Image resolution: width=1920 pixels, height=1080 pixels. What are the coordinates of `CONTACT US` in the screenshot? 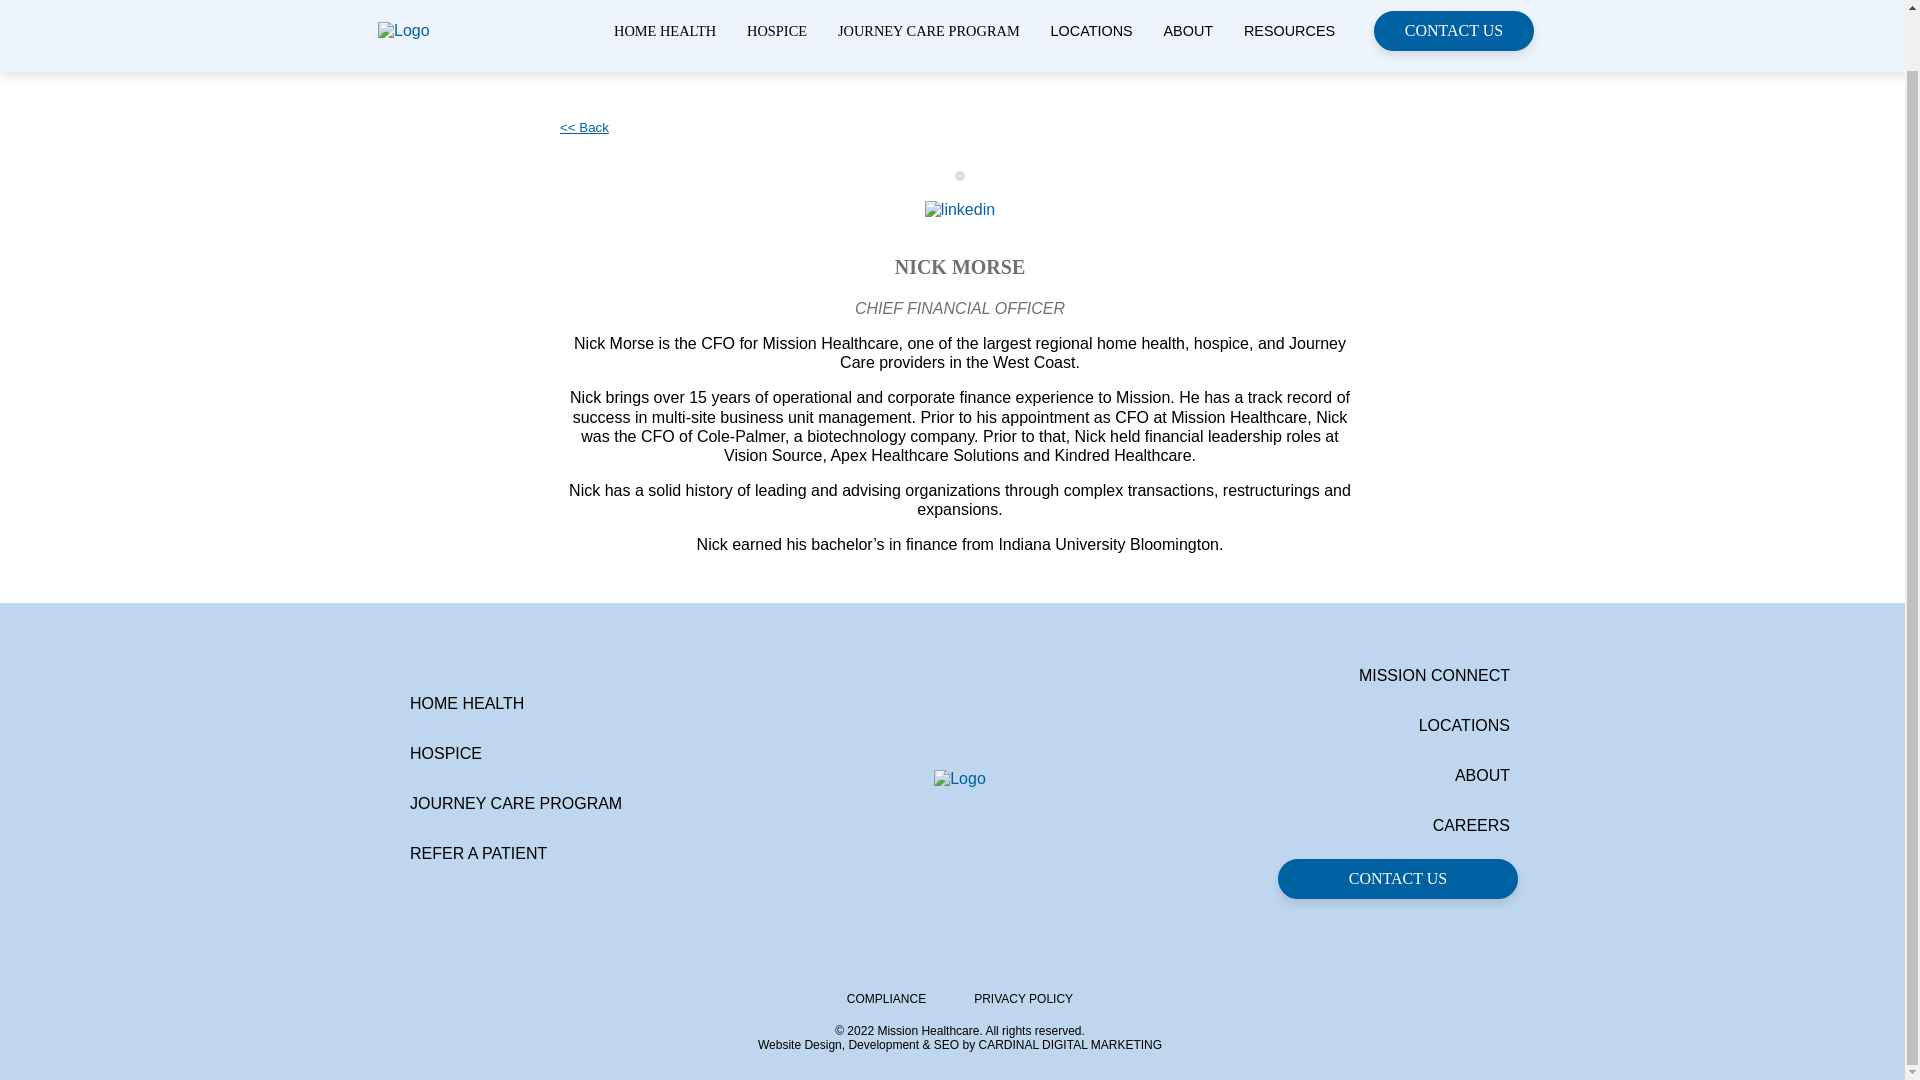 It's located at (1454, 30).